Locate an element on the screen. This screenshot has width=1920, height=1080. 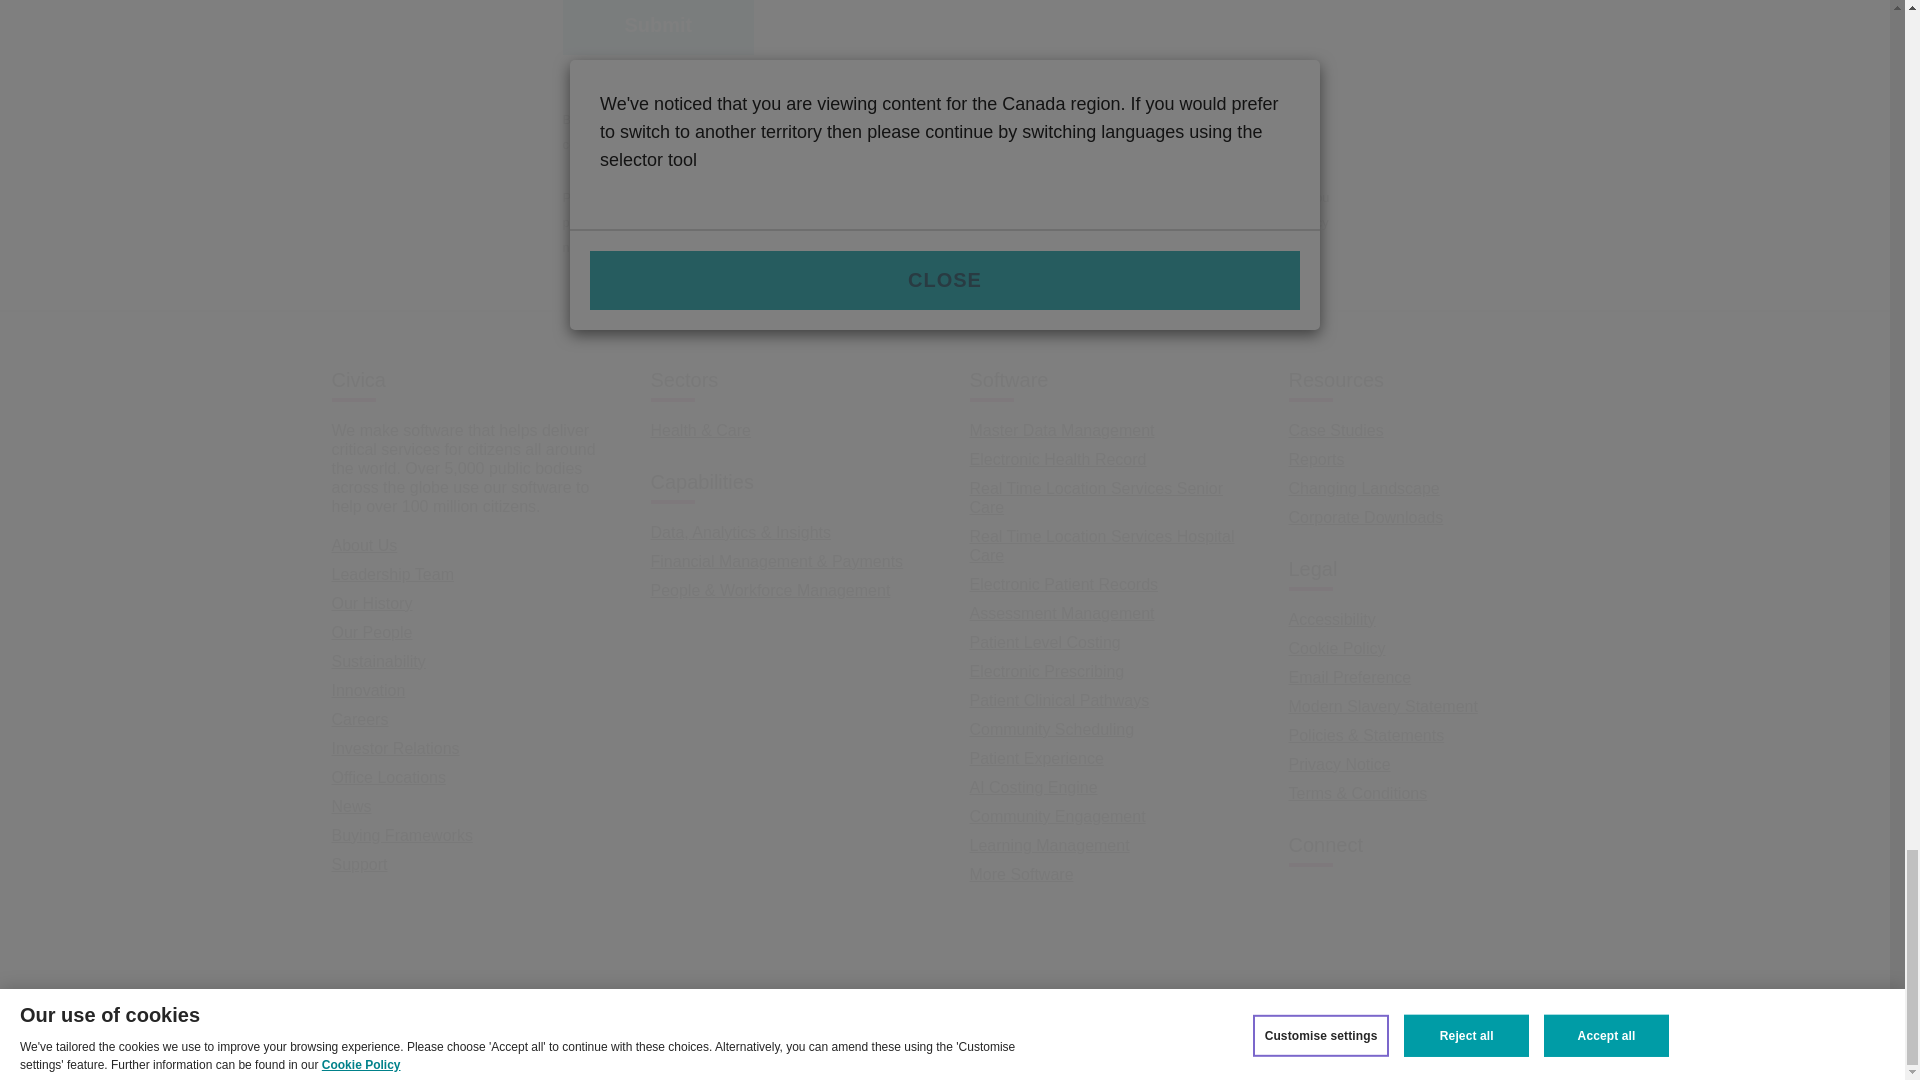
Our History is located at coordinates (372, 602).